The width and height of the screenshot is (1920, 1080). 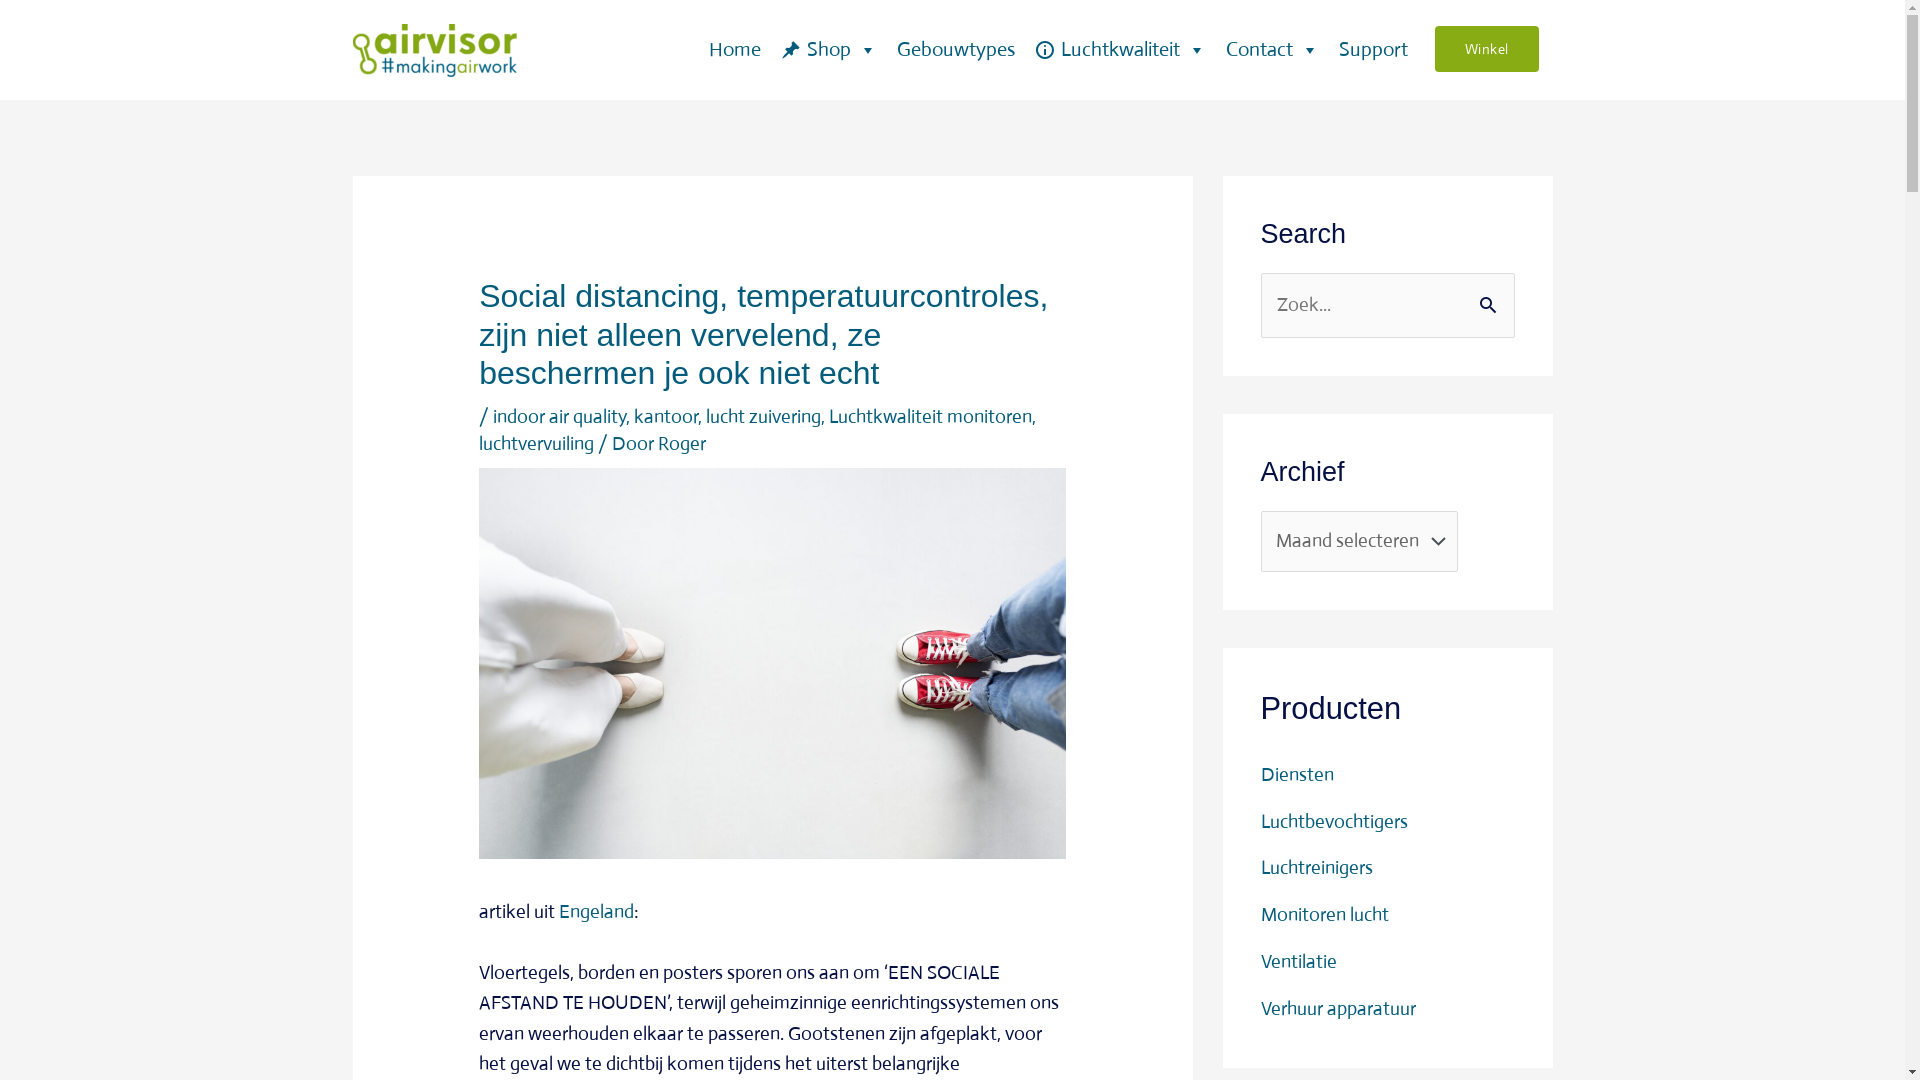 What do you see at coordinates (1372, 50) in the screenshot?
I see `Support` at bounding box center [1372, 50].